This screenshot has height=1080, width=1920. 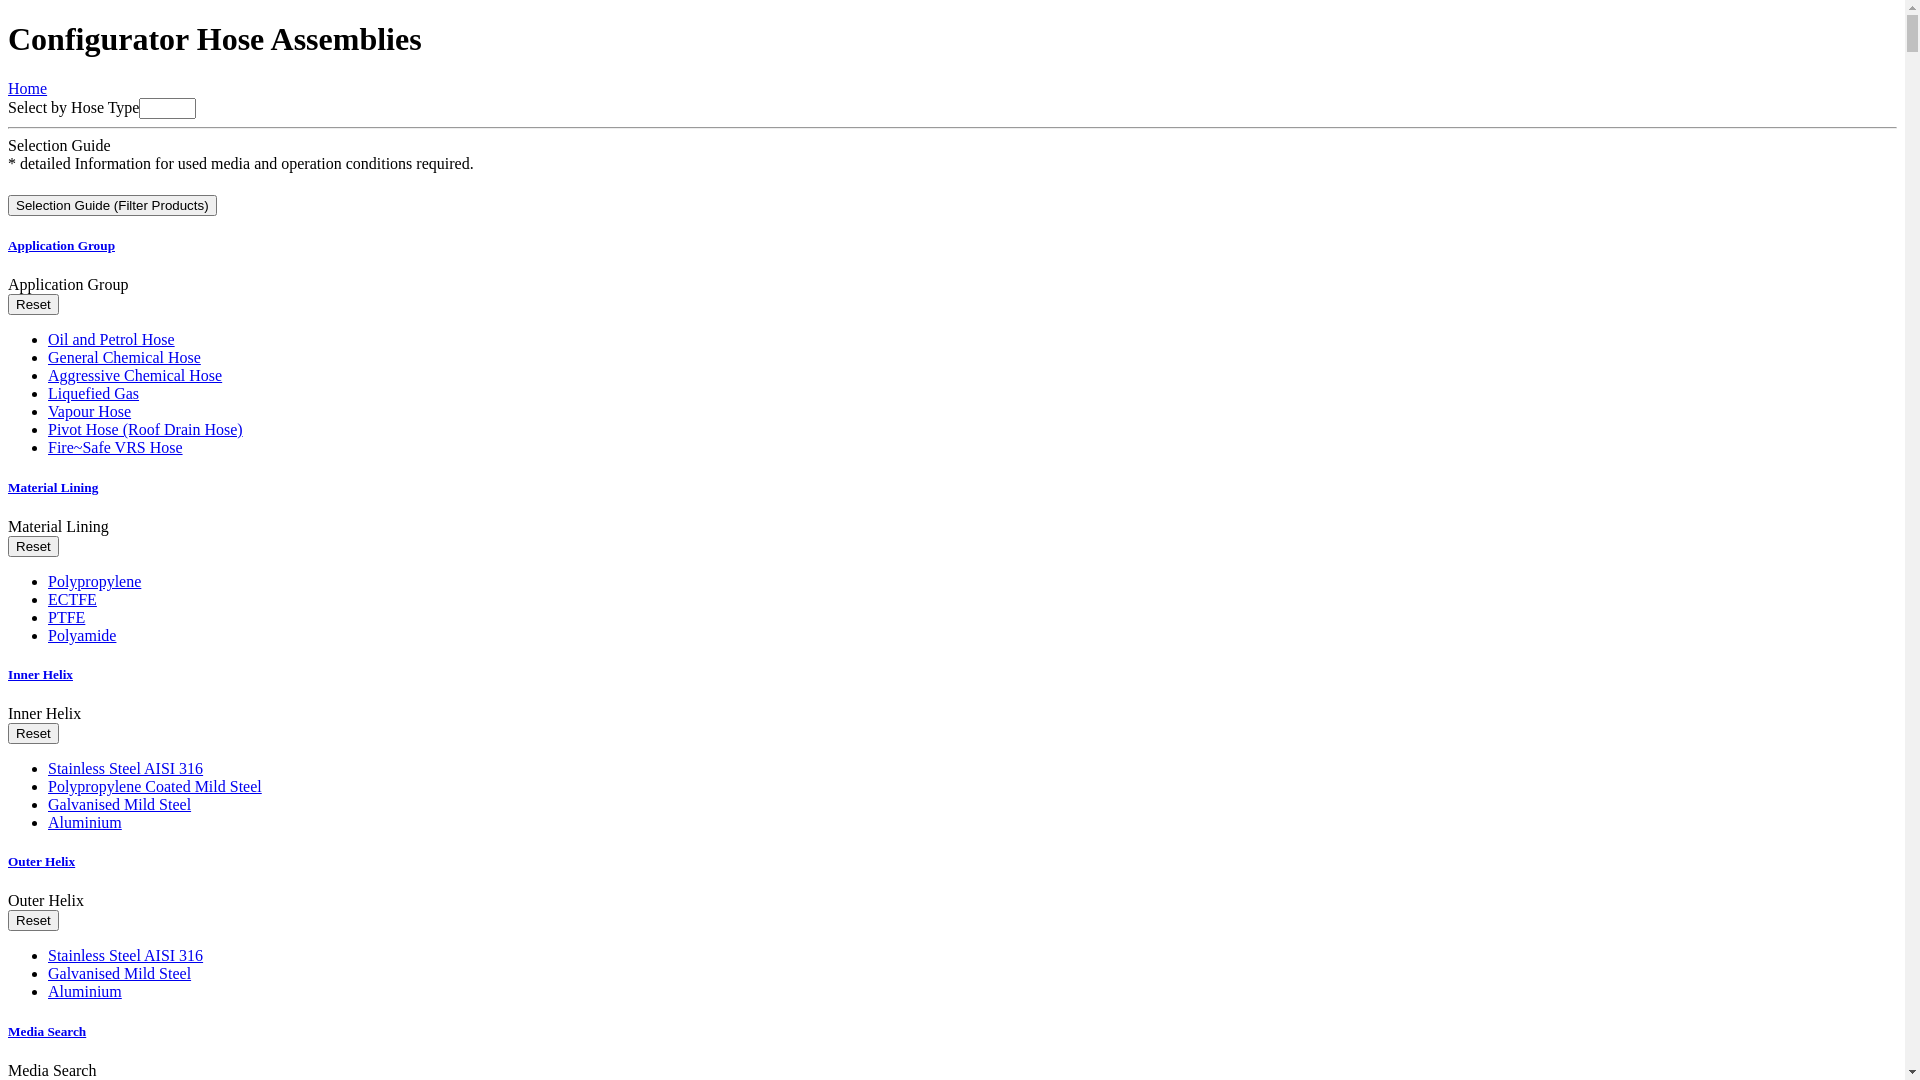 What do you see at coordinates (94, 393) in the screenshot?
I see `Liquefied Gas` at bounding box center [94, 393].